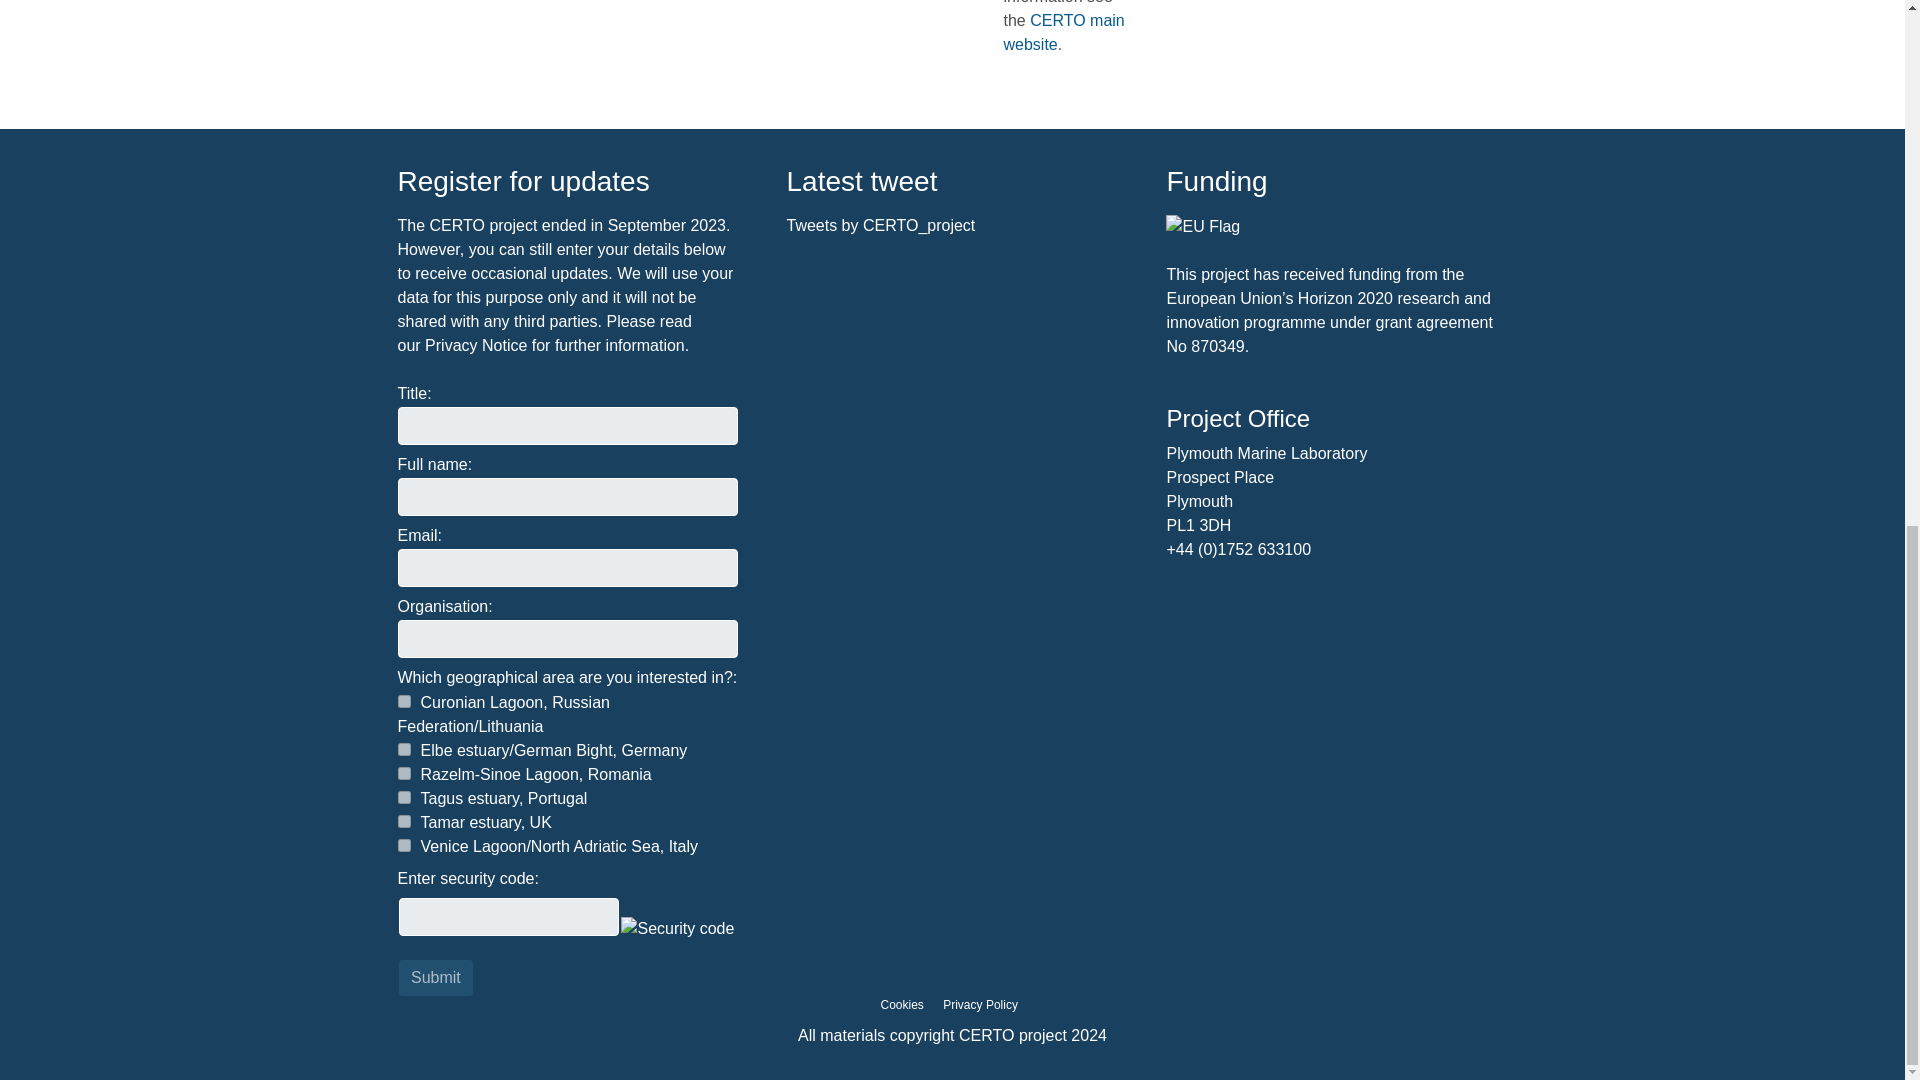  What do you see at coordinates (1266, 453) in the screenshot?
I see `Plymouth Marine Laboratory` at bounding box center [1266, 453].